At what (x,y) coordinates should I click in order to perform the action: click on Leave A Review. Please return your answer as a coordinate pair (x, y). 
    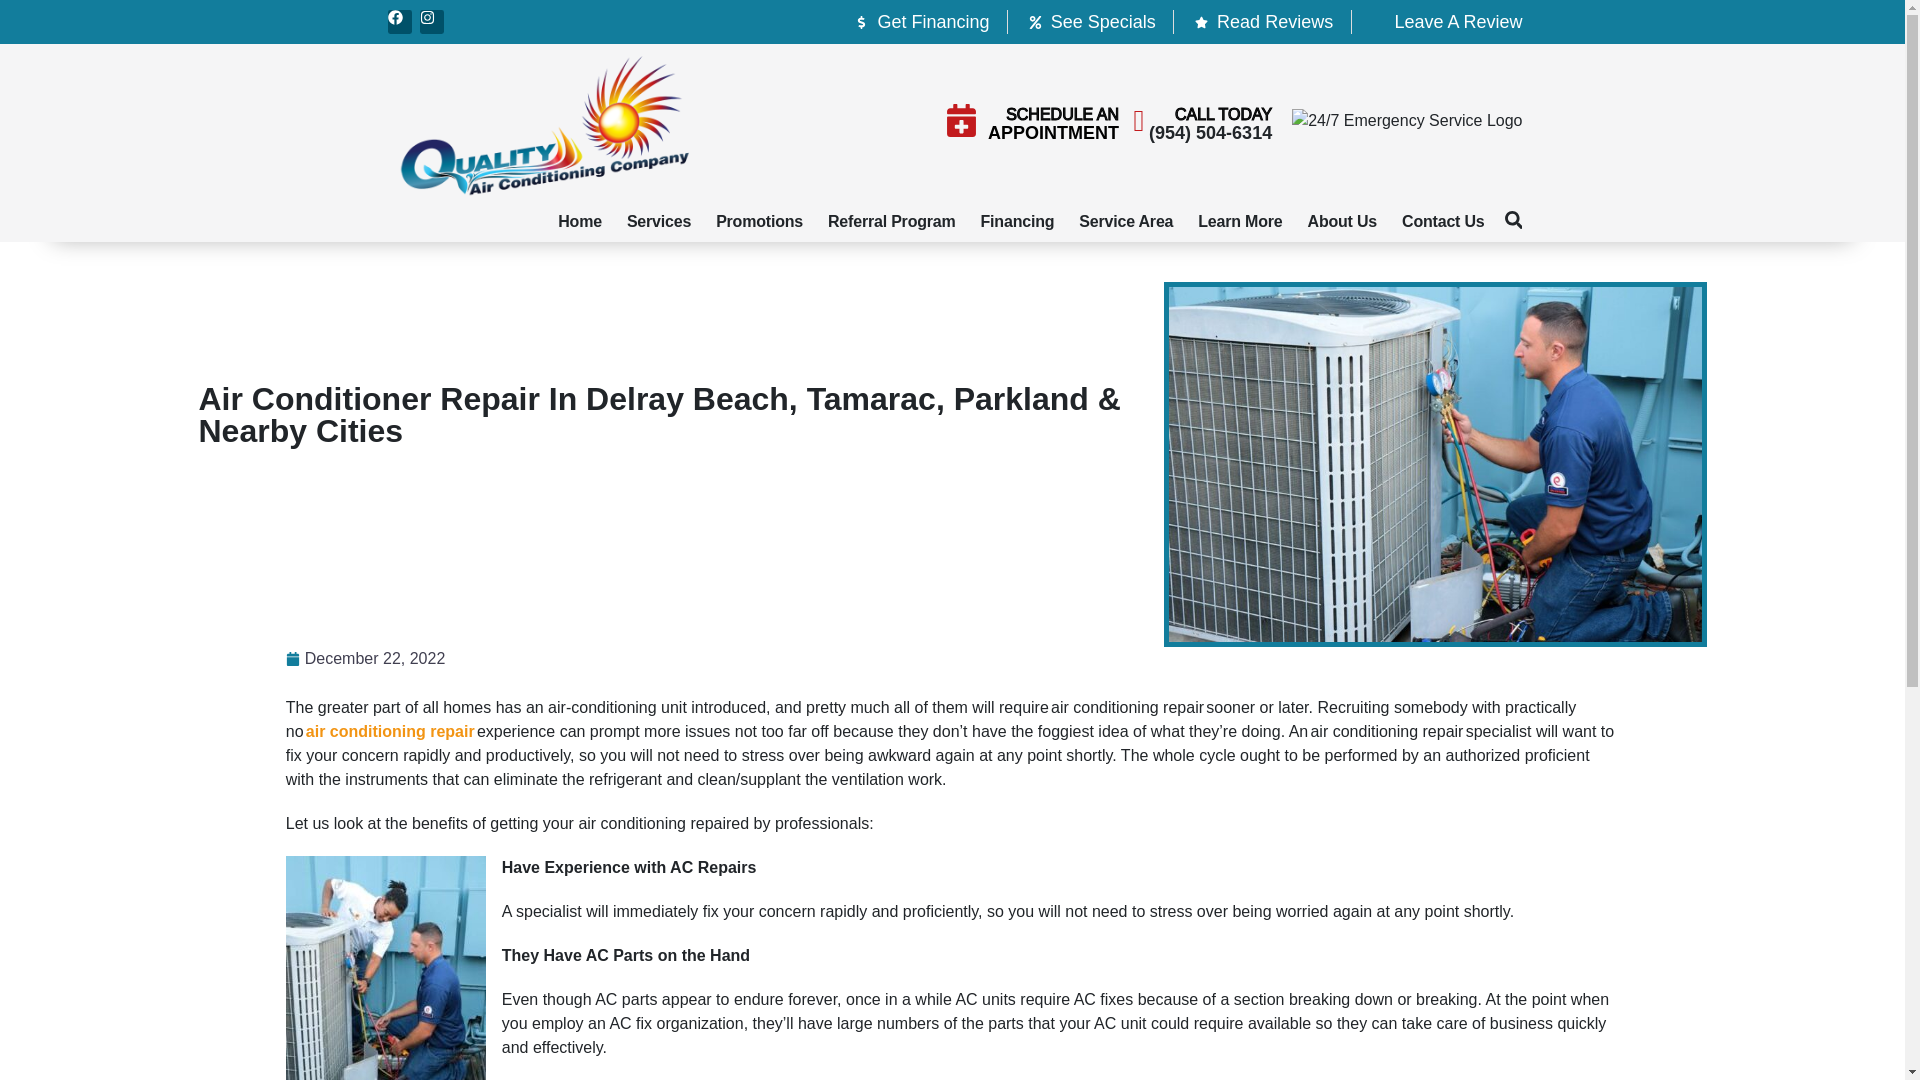
    Looking at the image, I should click on (1445, 21).